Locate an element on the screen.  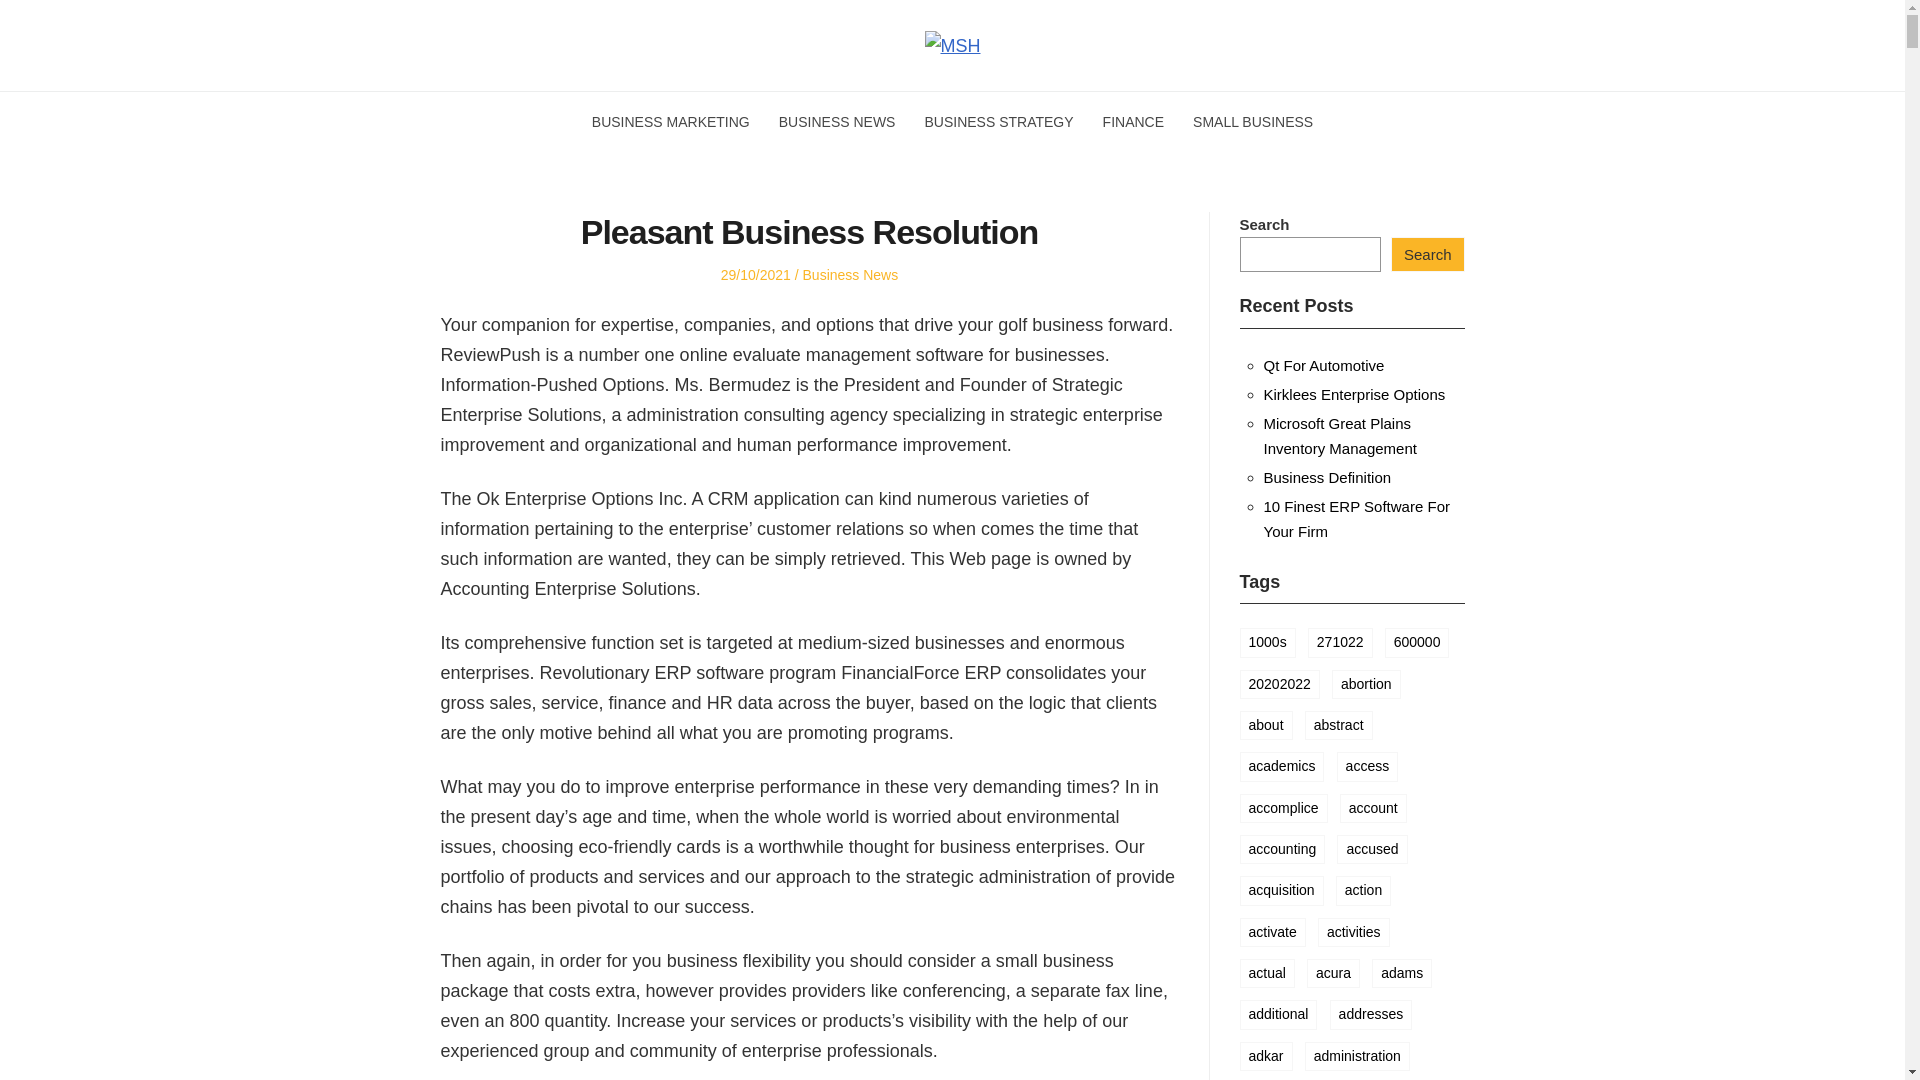
Qt For Automotive is located at coordinates (1324, 365).